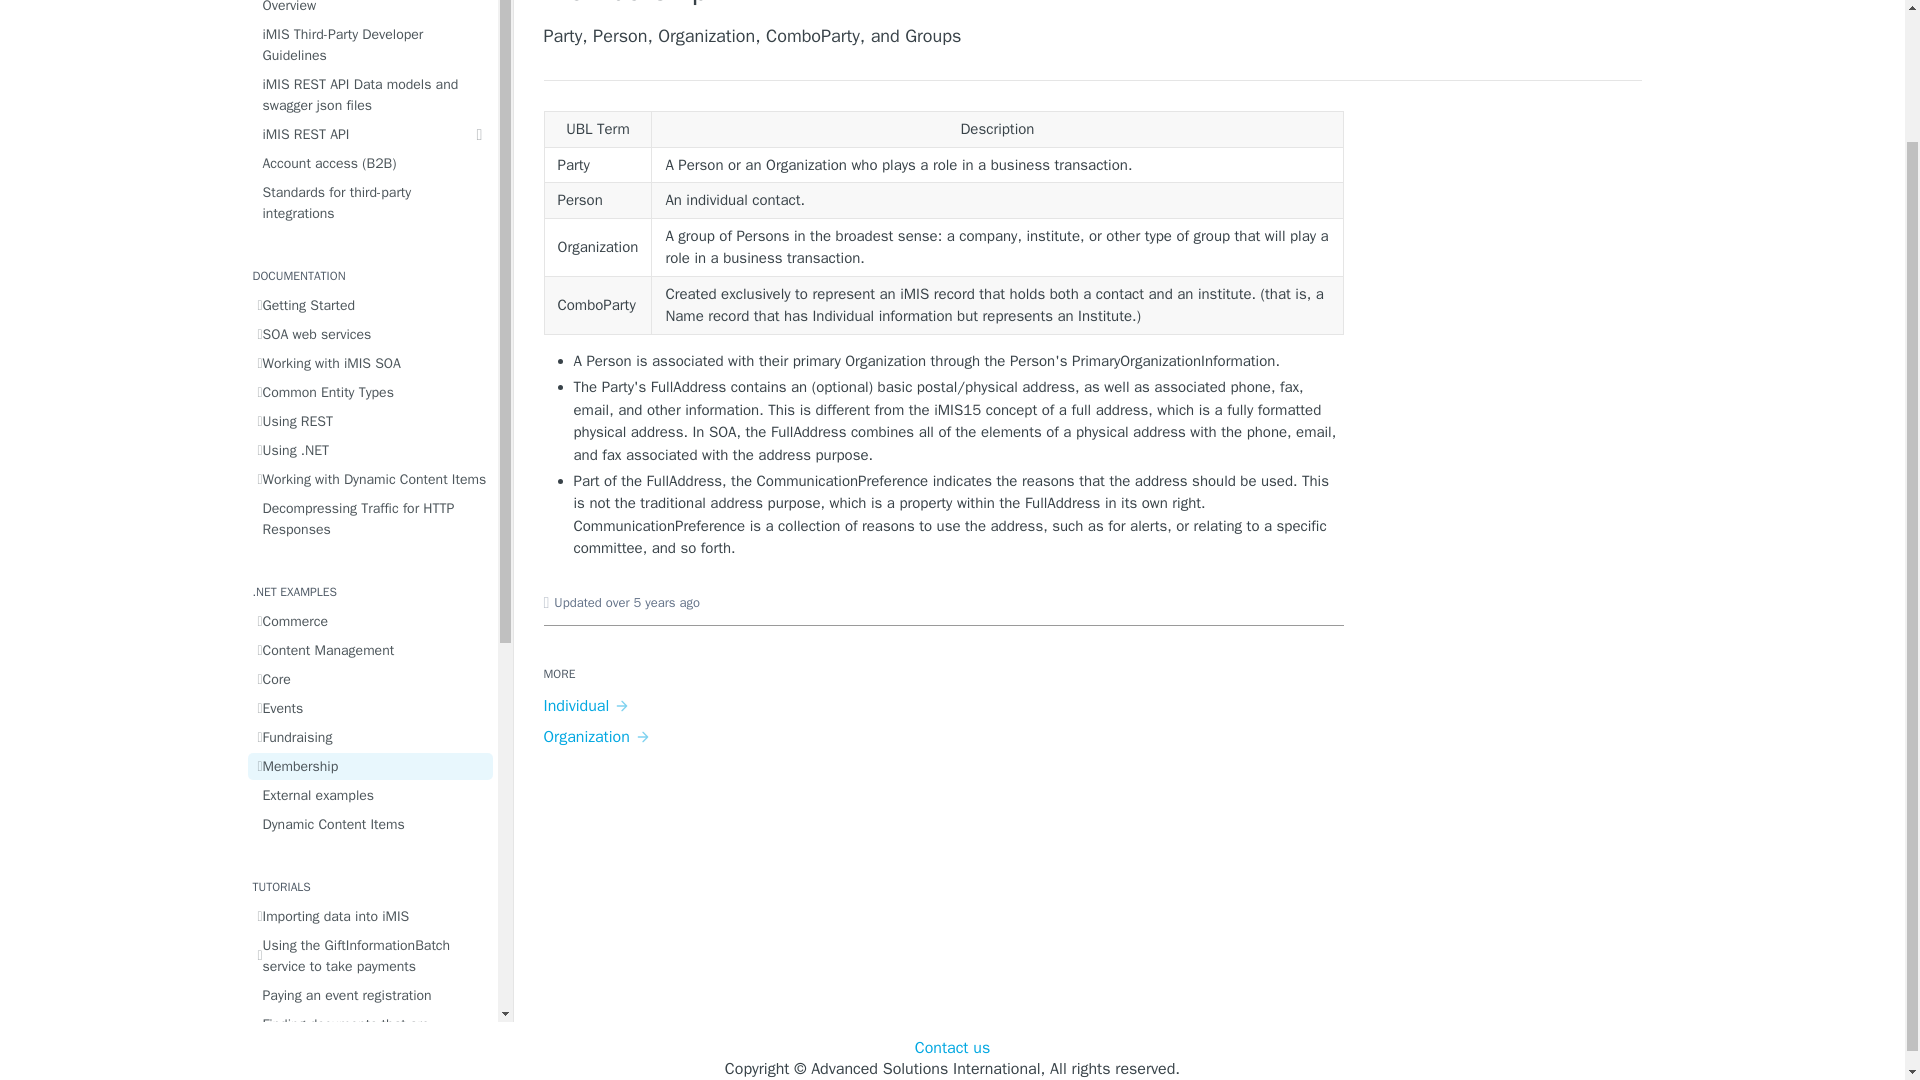 The image size is (1920, 1080). I want to click on Working with iMIS SOA, so click(370, 362).